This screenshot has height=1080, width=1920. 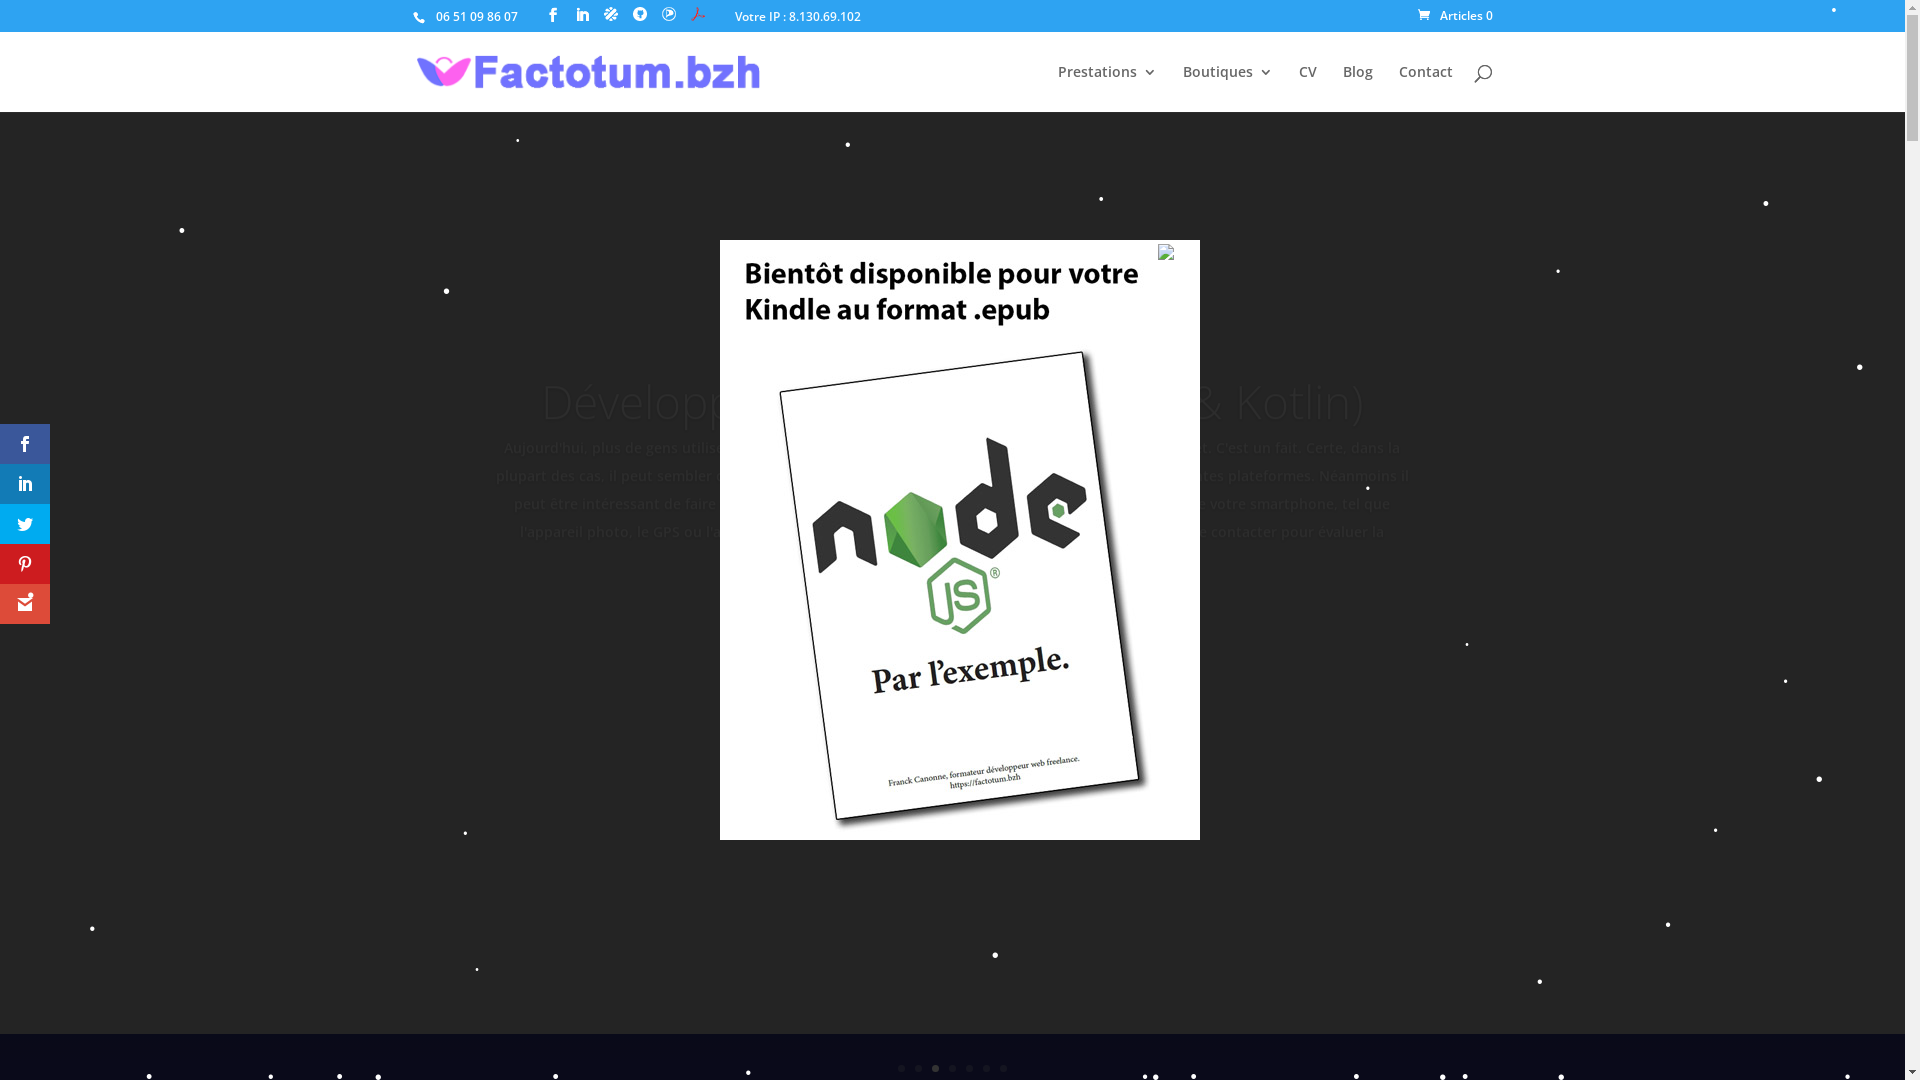 What do you see at coordinates (918, 1068) in the screenshot?
I see `2` at bounding box center [918, 1068].